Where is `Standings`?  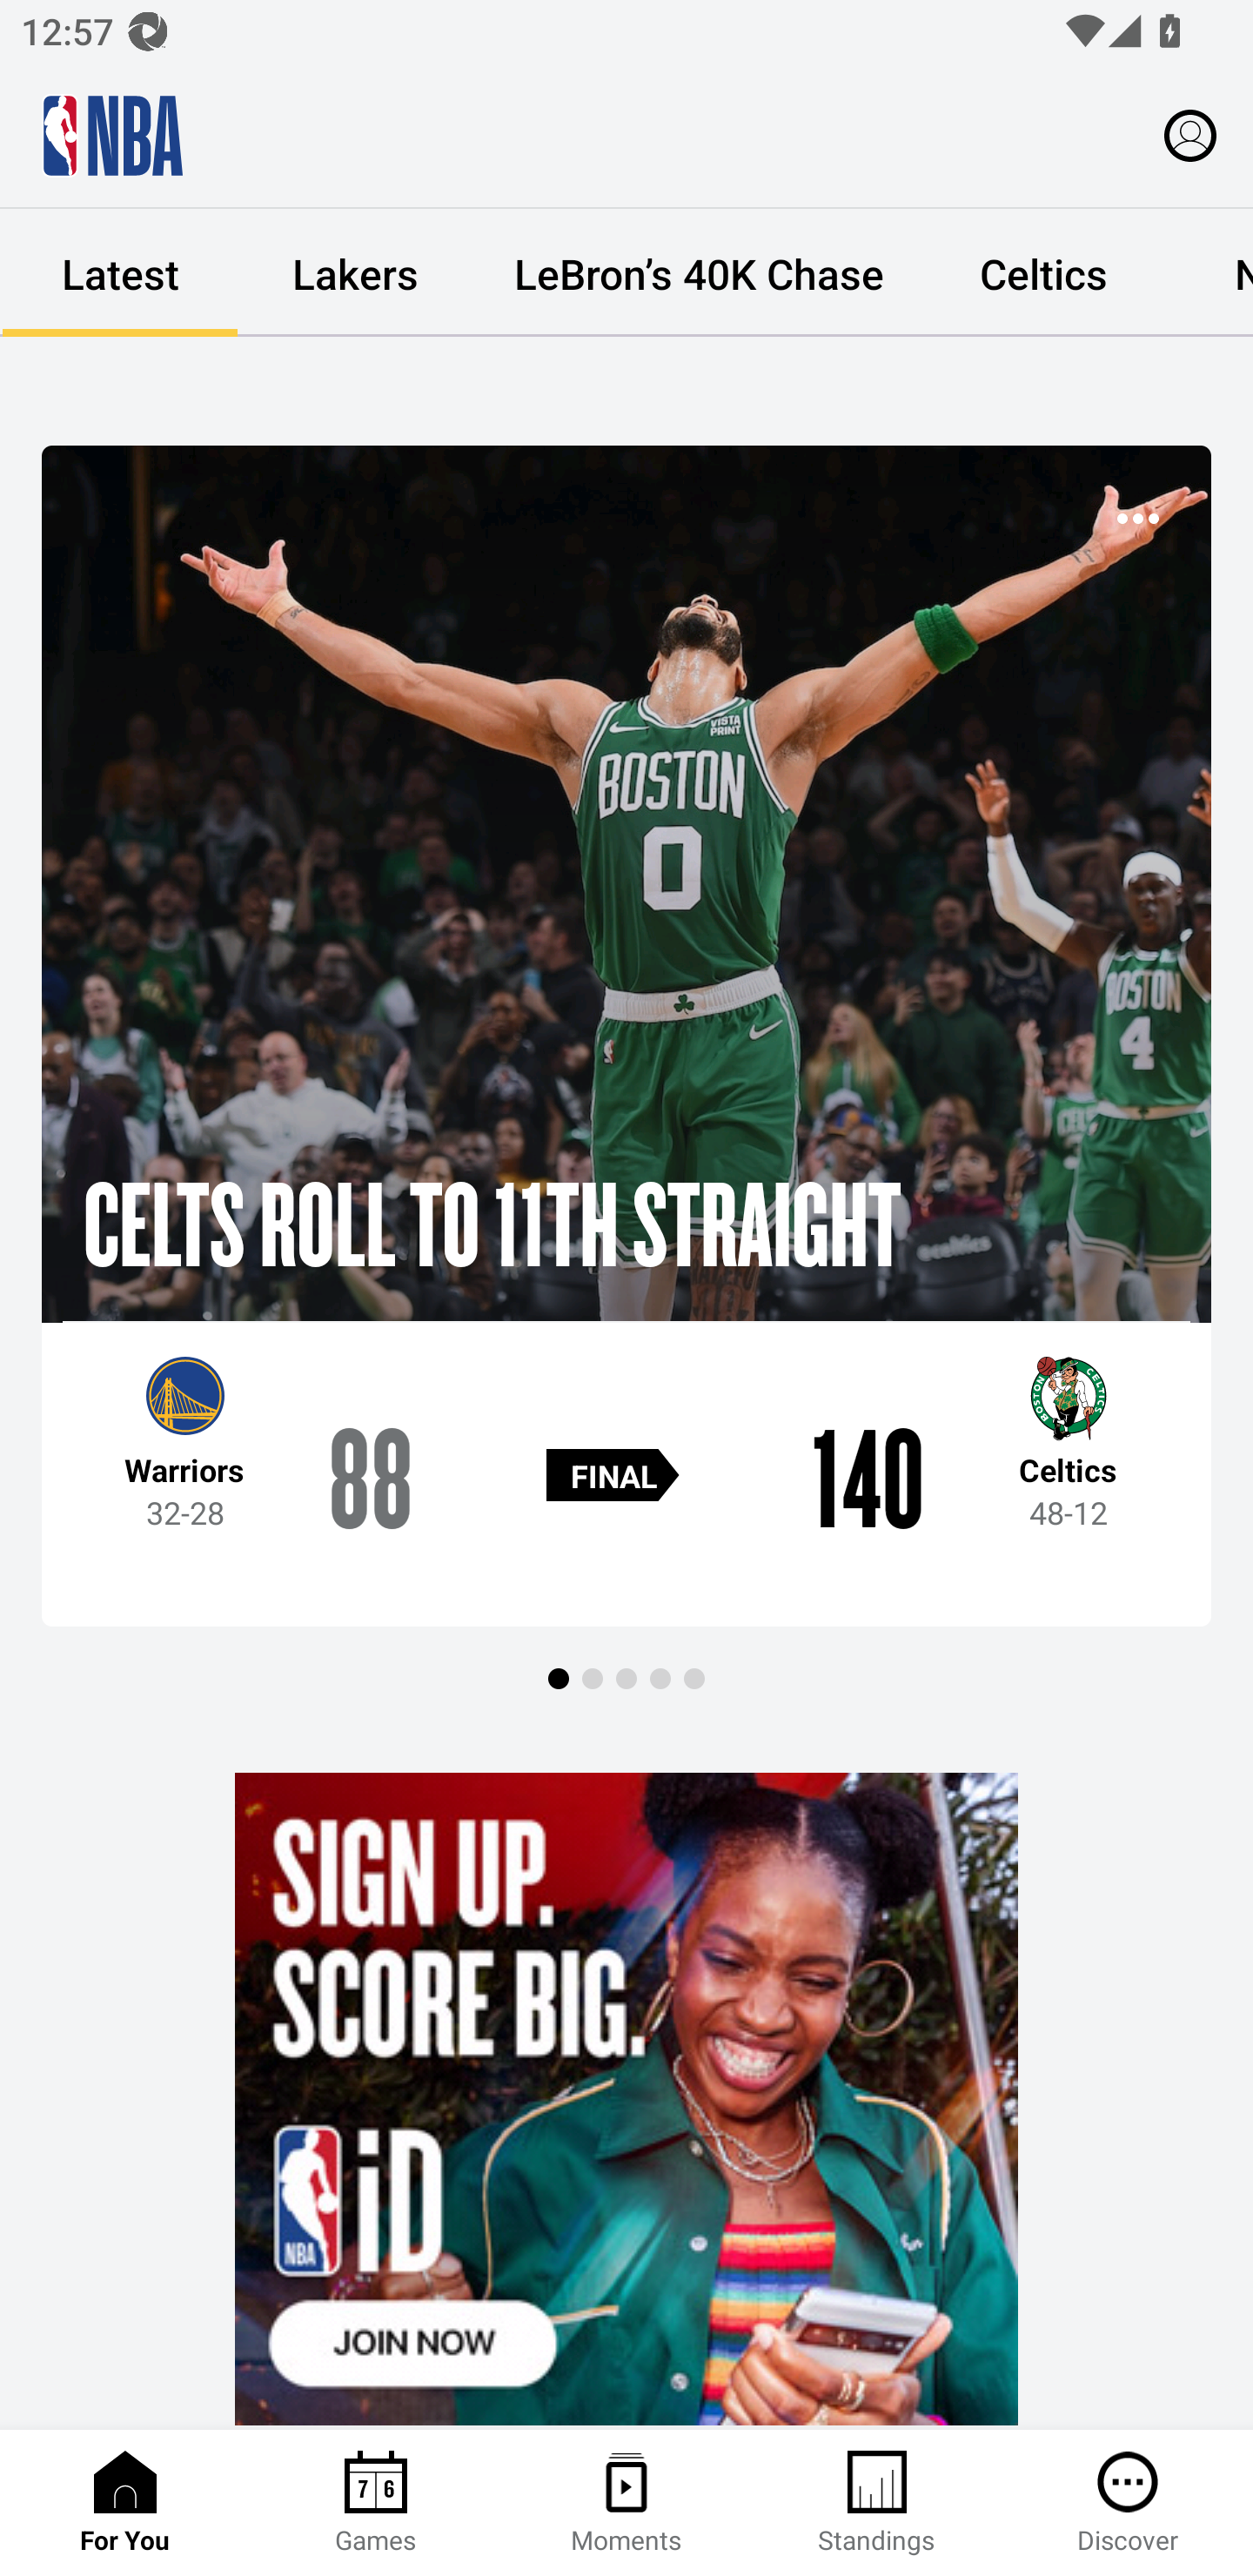 Standings is located at coordinates (877, 2503).